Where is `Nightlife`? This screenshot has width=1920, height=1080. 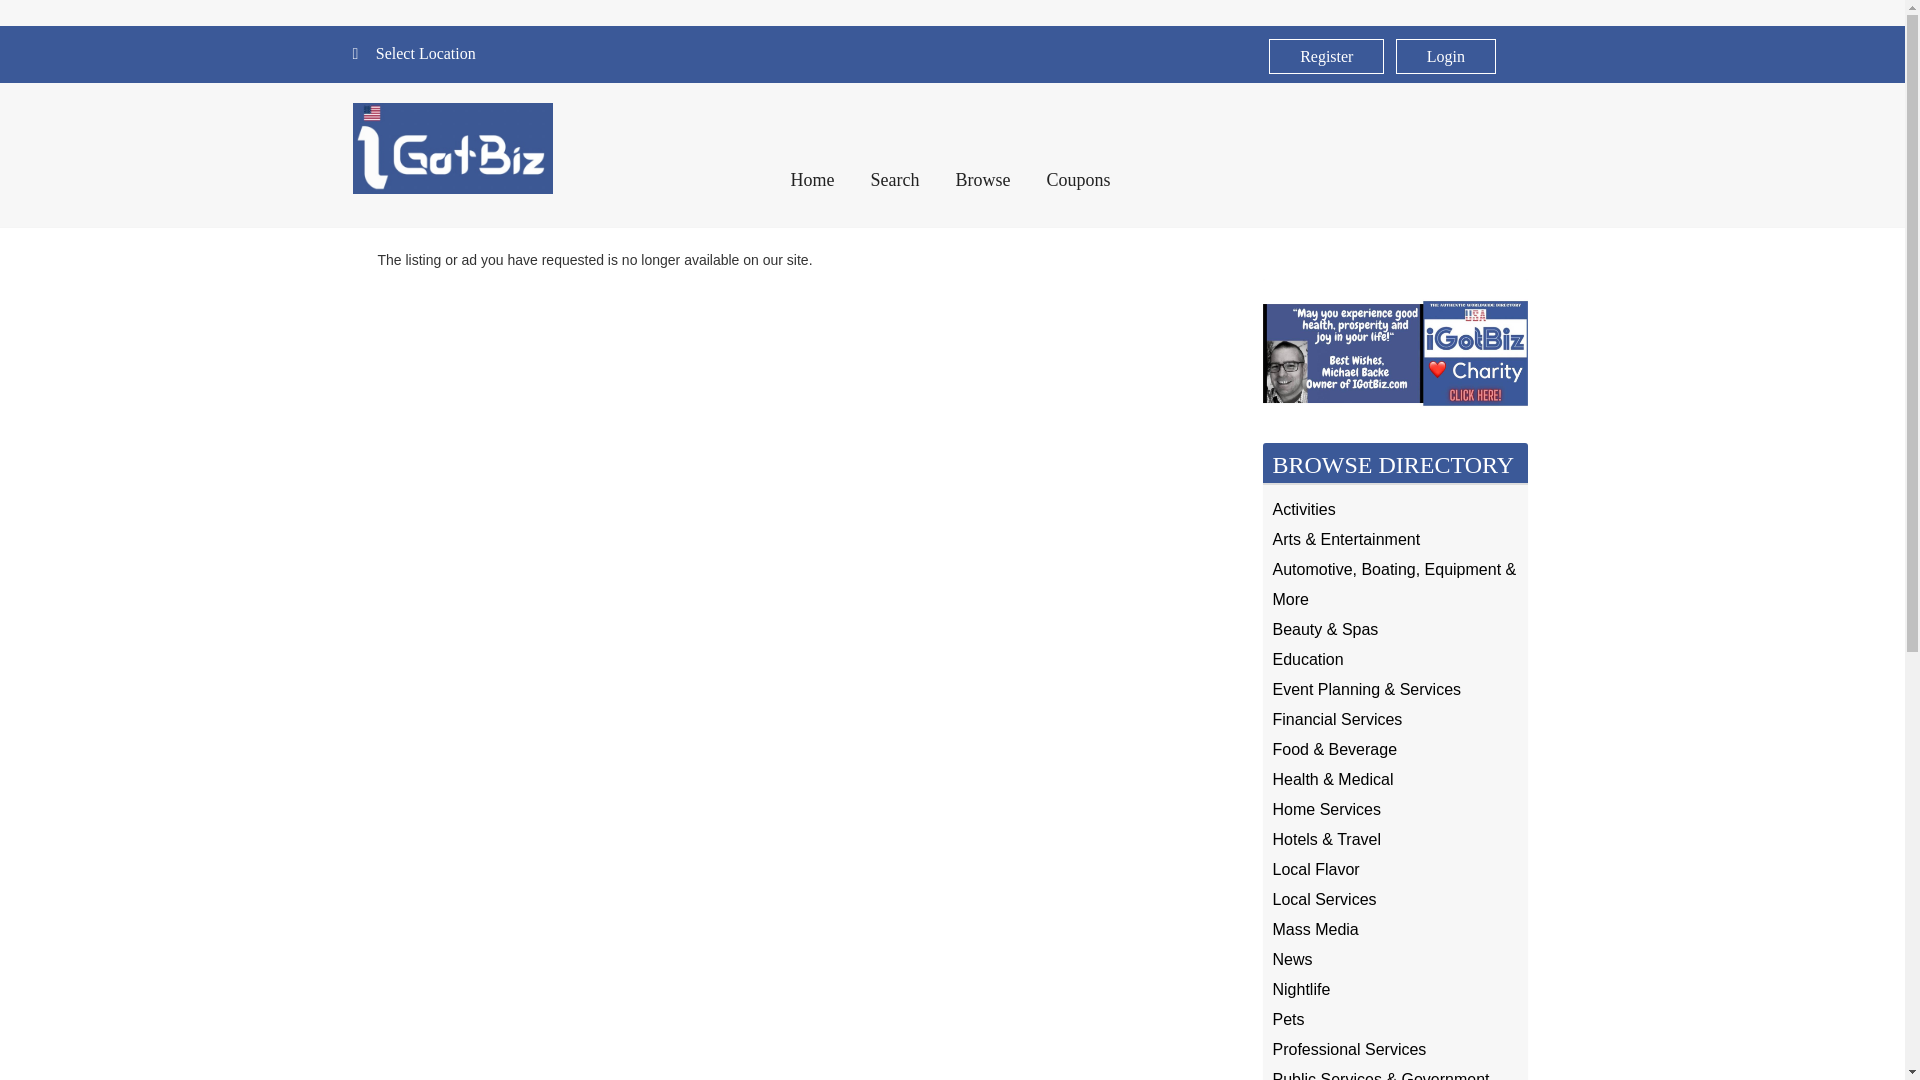 Nightlife is located at coordinates (1300, 988).